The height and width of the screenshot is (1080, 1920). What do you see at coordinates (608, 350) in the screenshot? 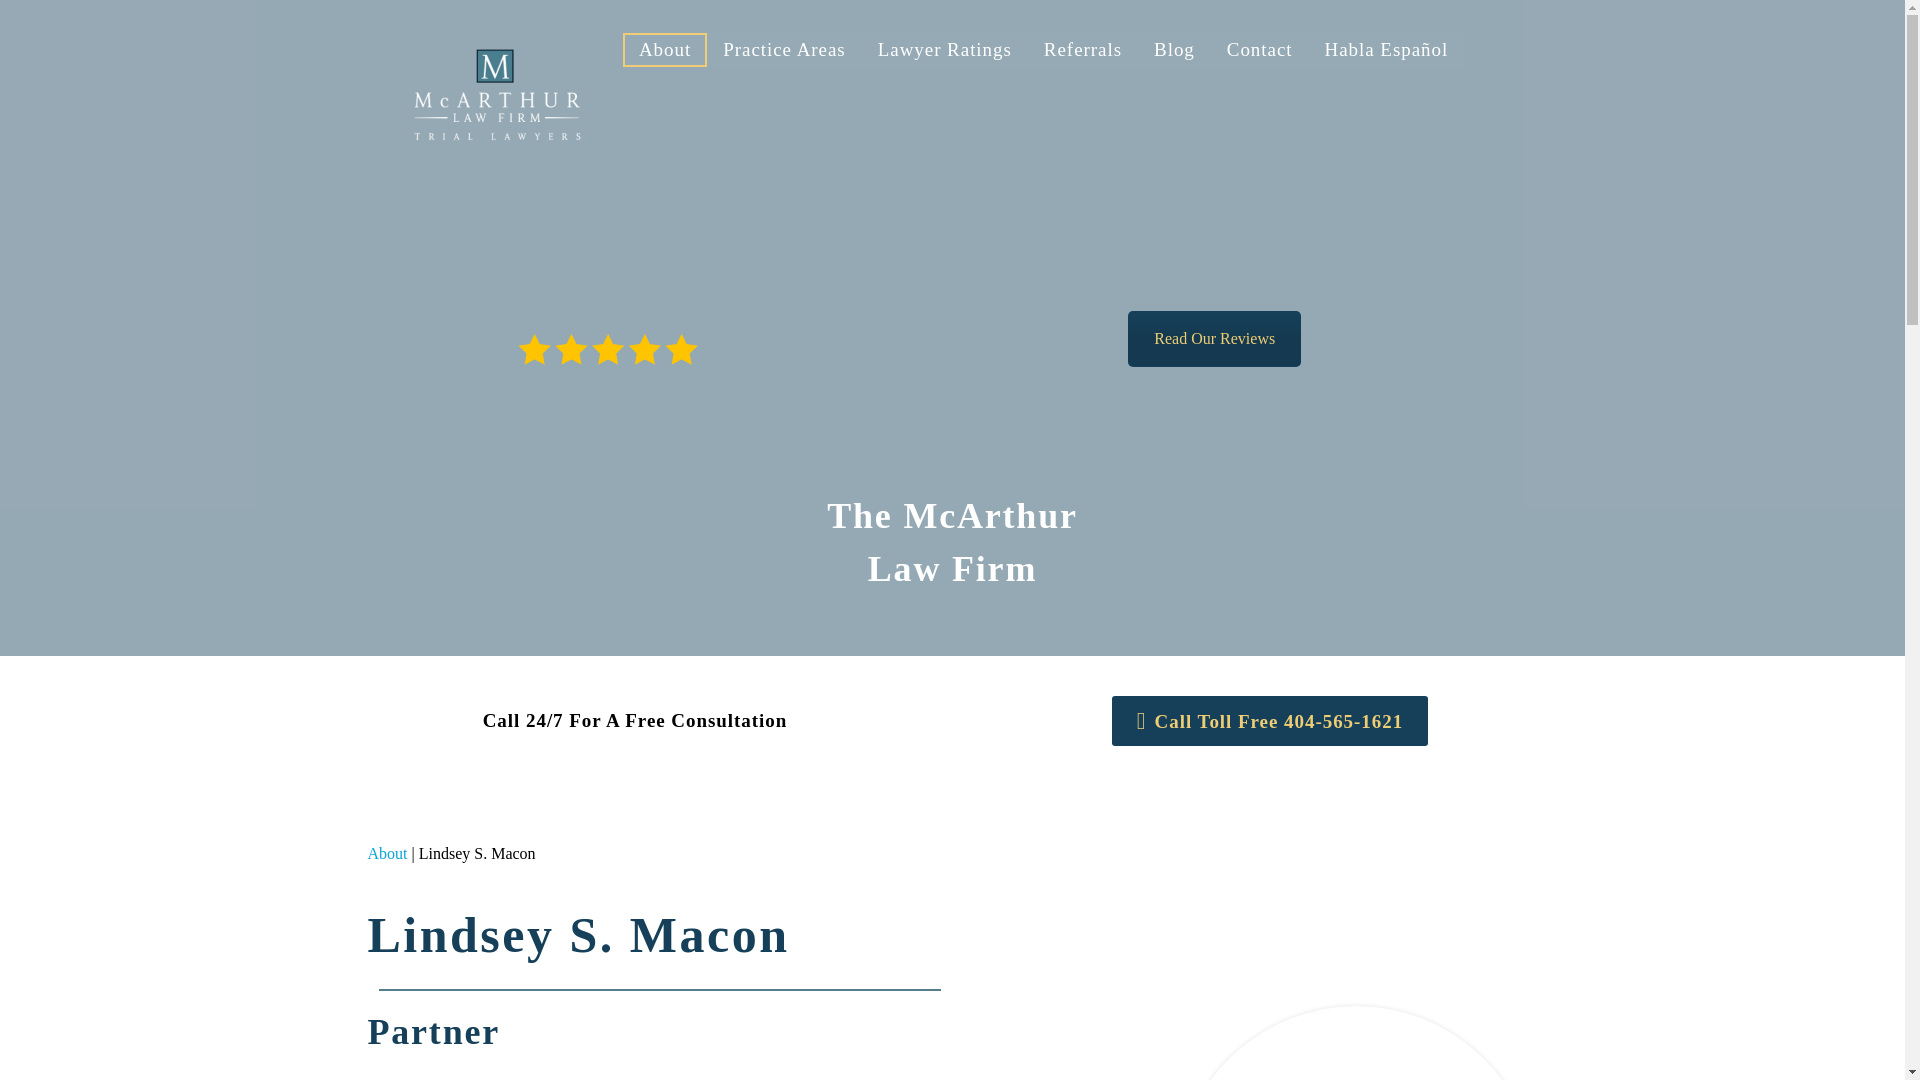
I see `McArthur Law Firm 5 Star Reviews` at bounding box center [608, 350].